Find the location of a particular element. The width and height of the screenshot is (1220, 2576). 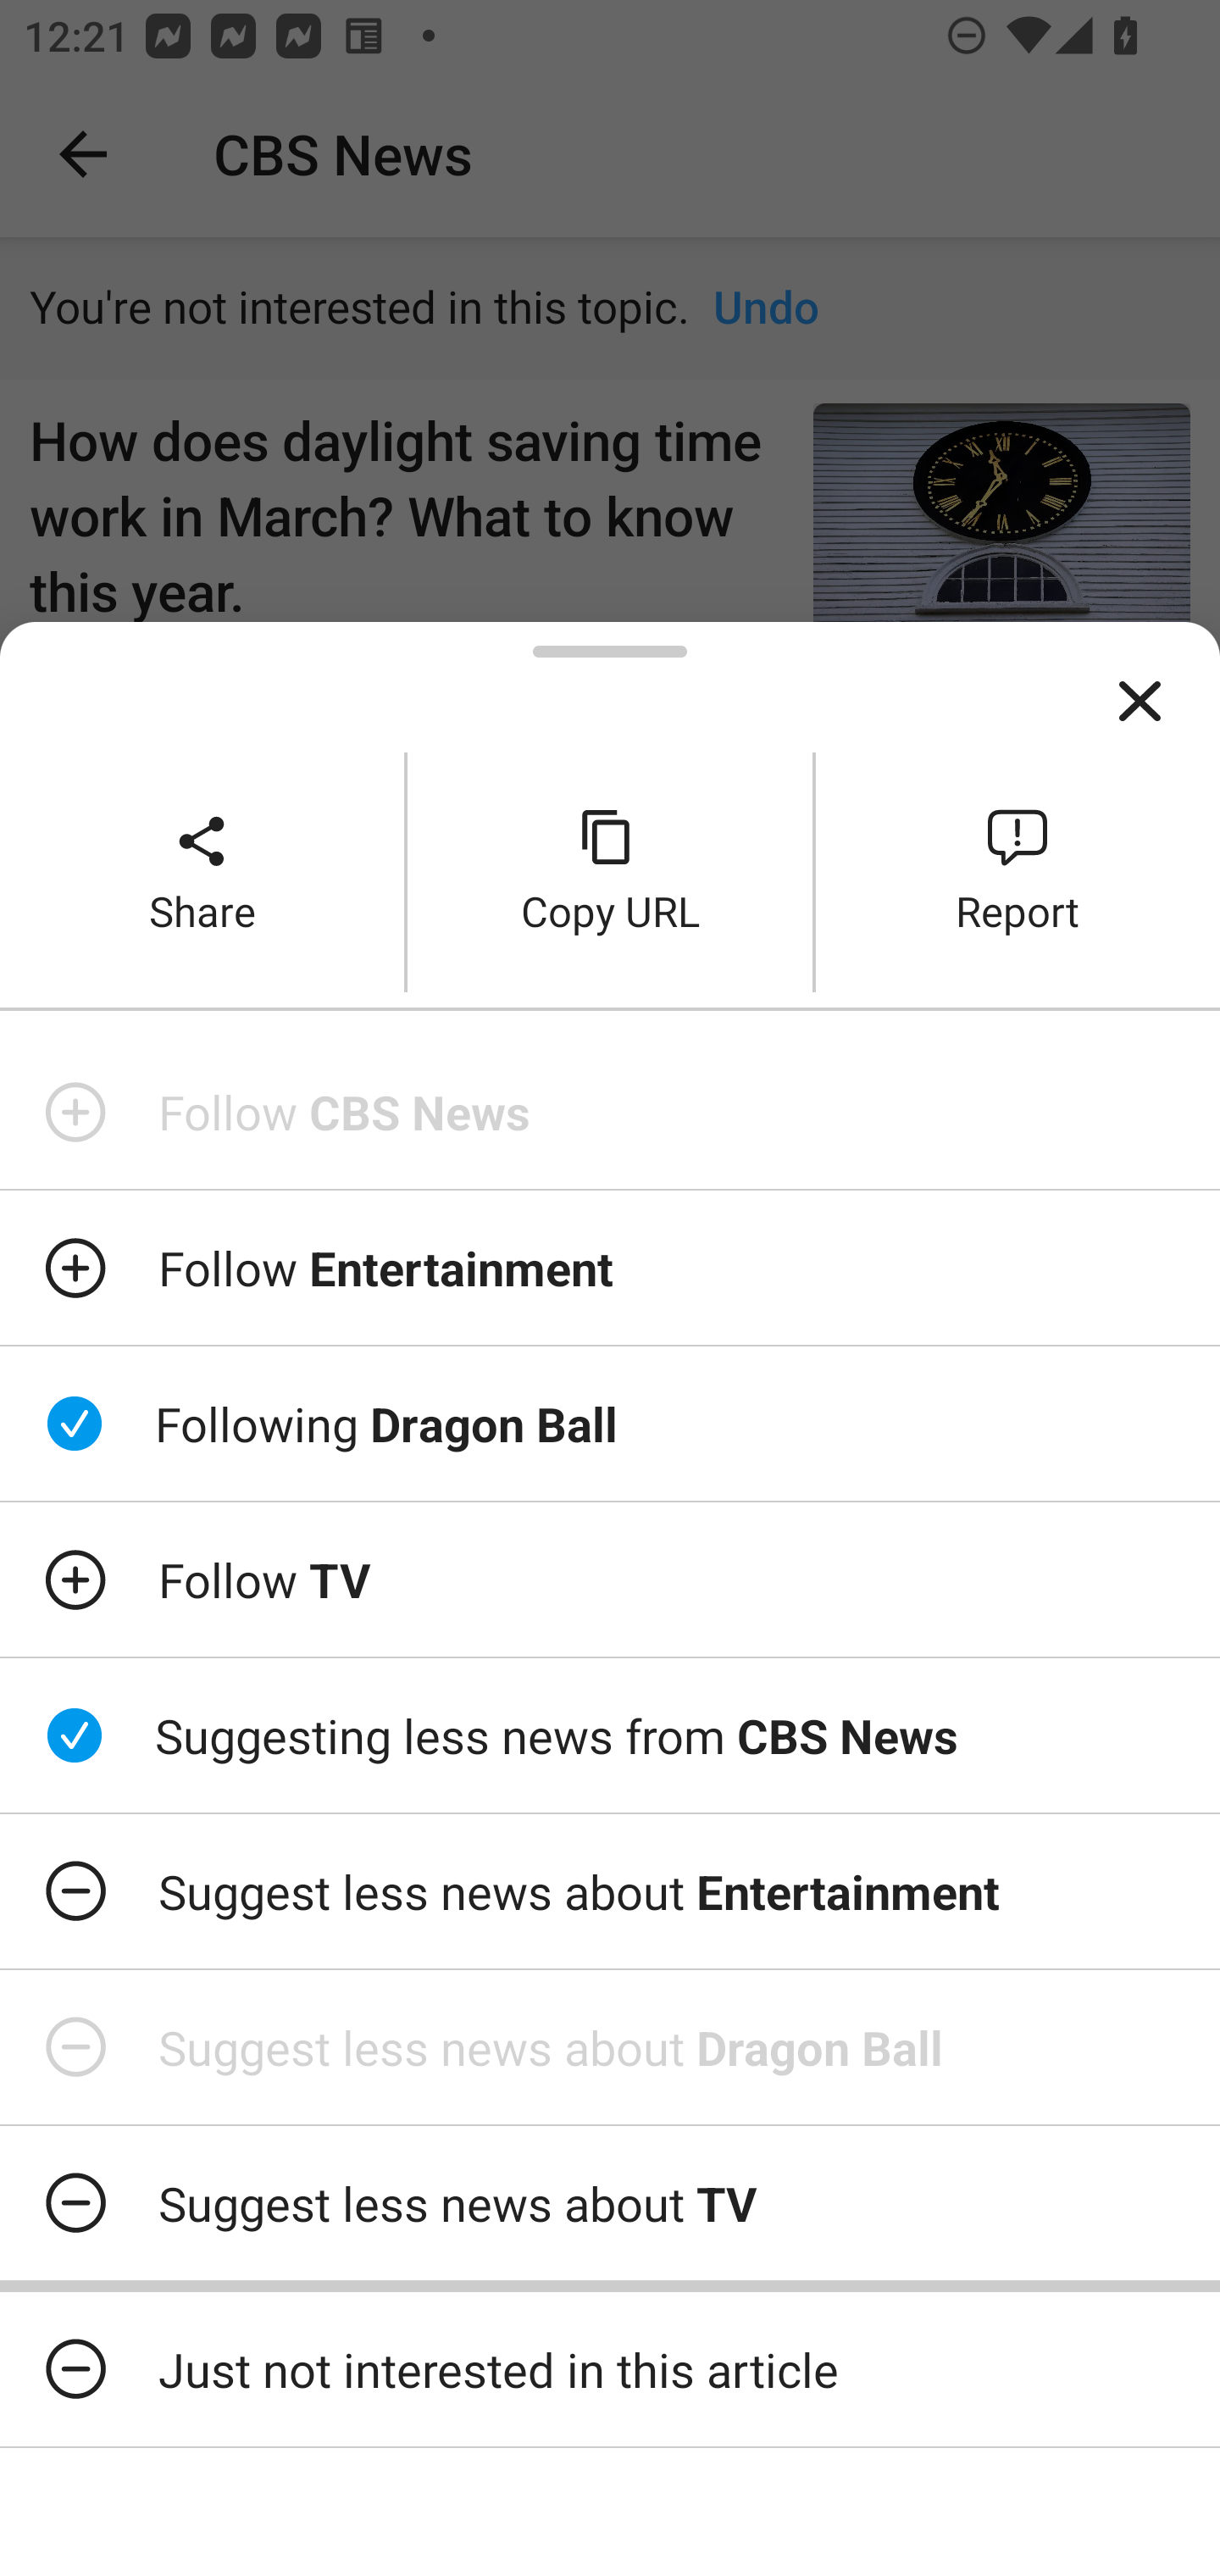

Copy URL is located at coordinates (610, 871).